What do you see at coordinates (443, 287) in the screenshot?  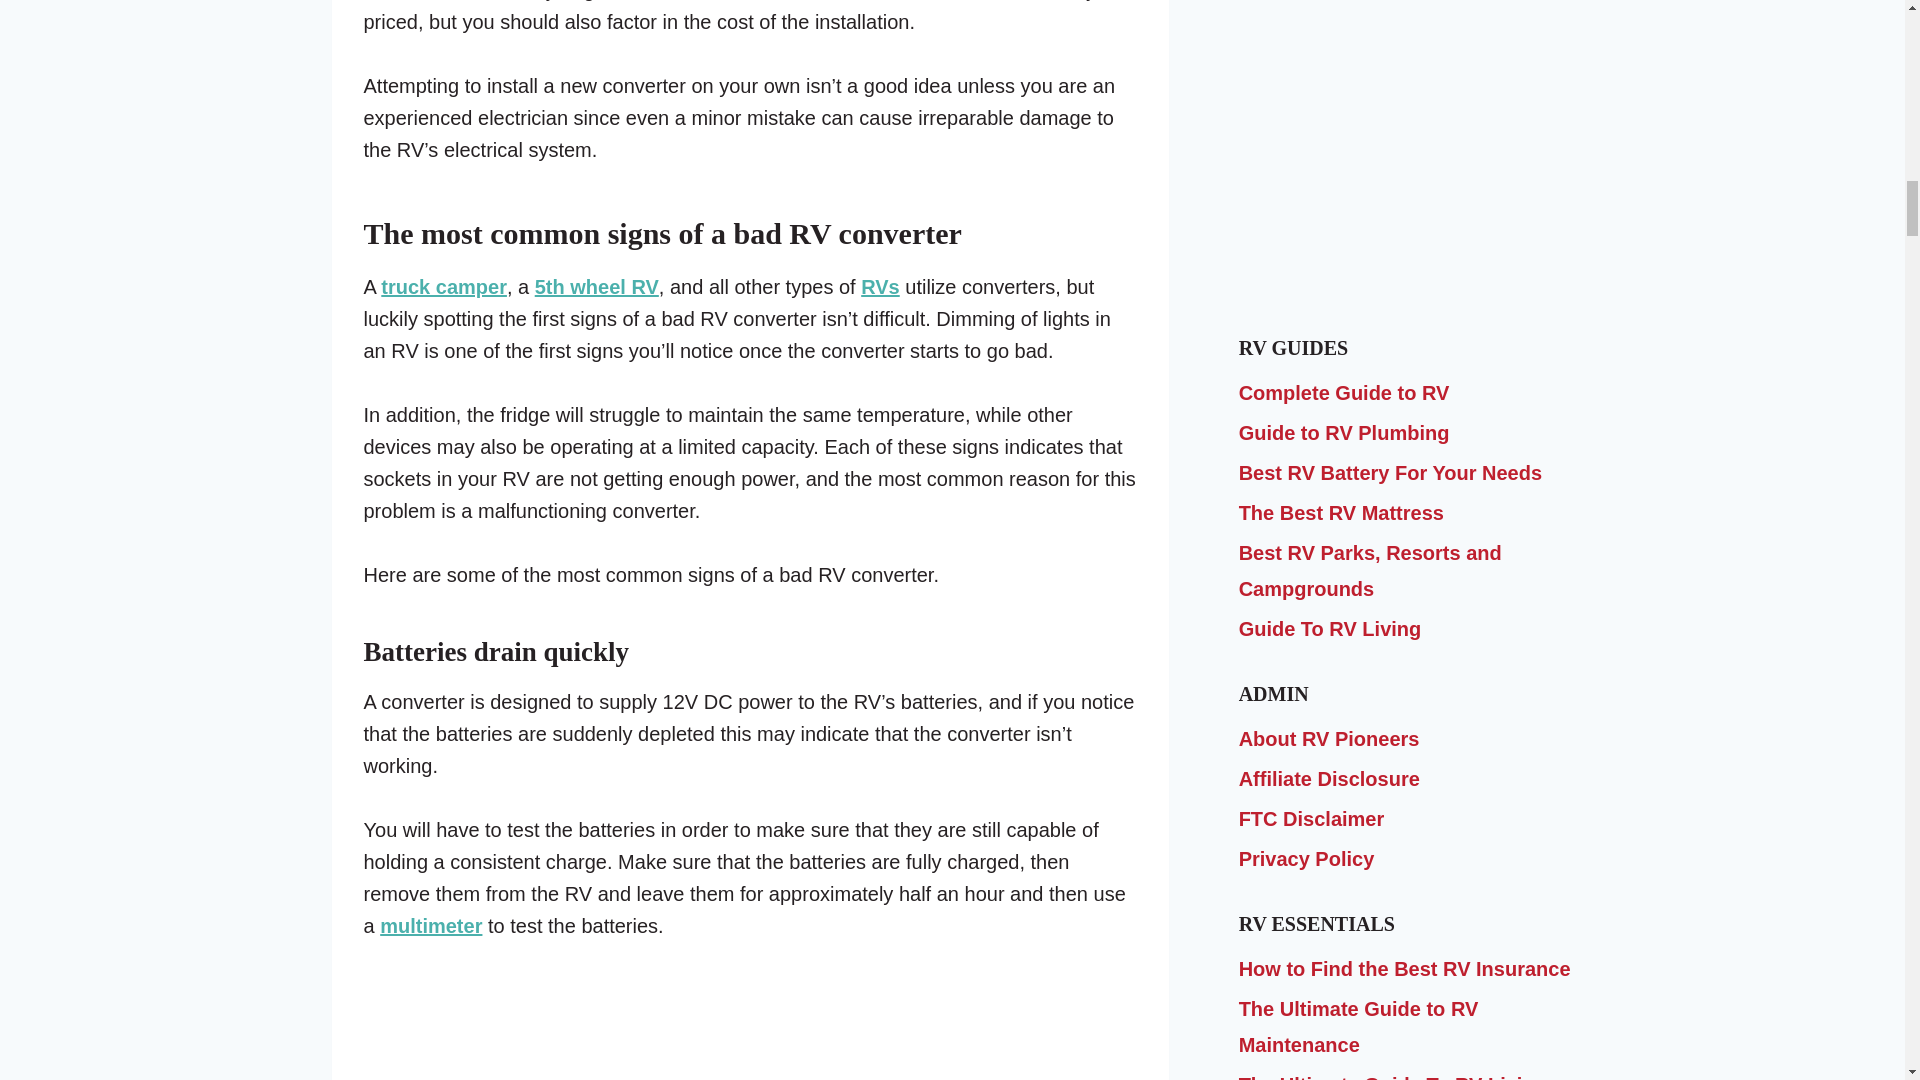 I see `truck camper` at bounding box center [443, 287].